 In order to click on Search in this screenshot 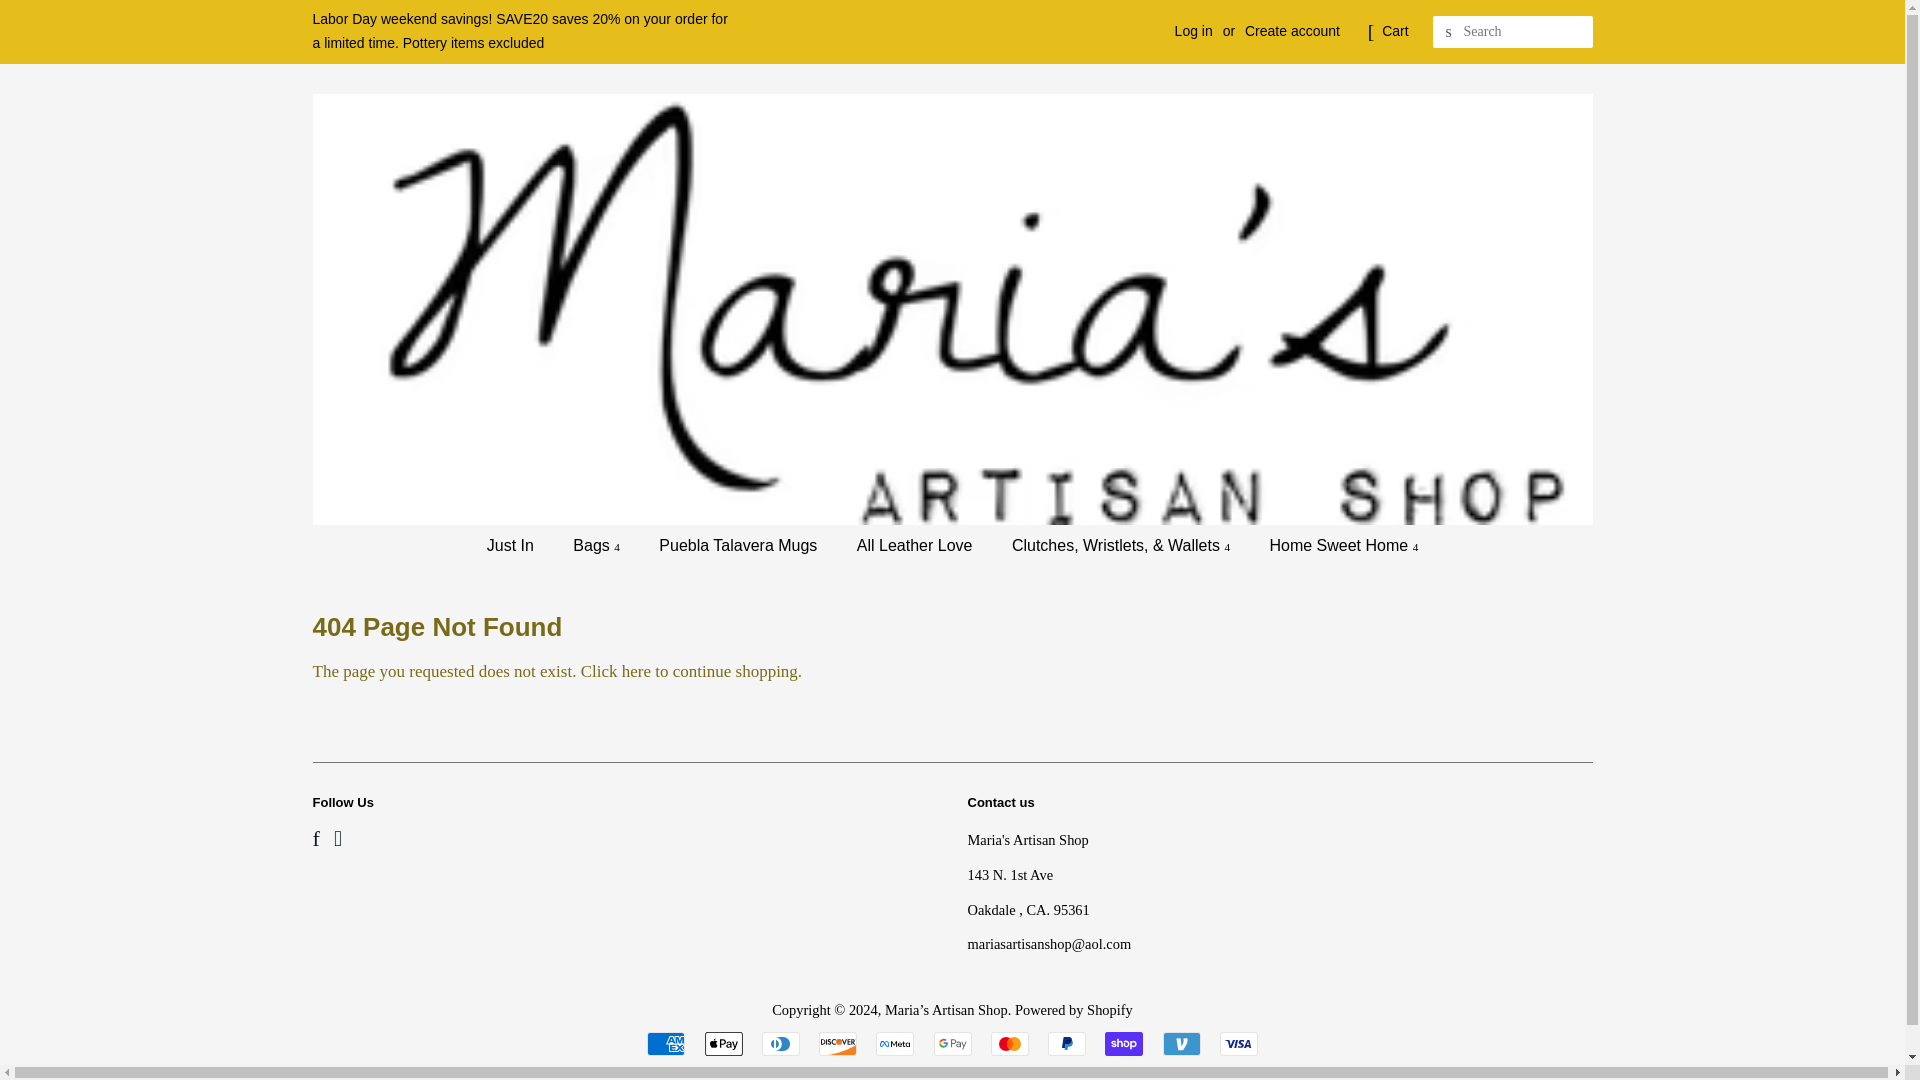, I will do `click(1448, 32)`.